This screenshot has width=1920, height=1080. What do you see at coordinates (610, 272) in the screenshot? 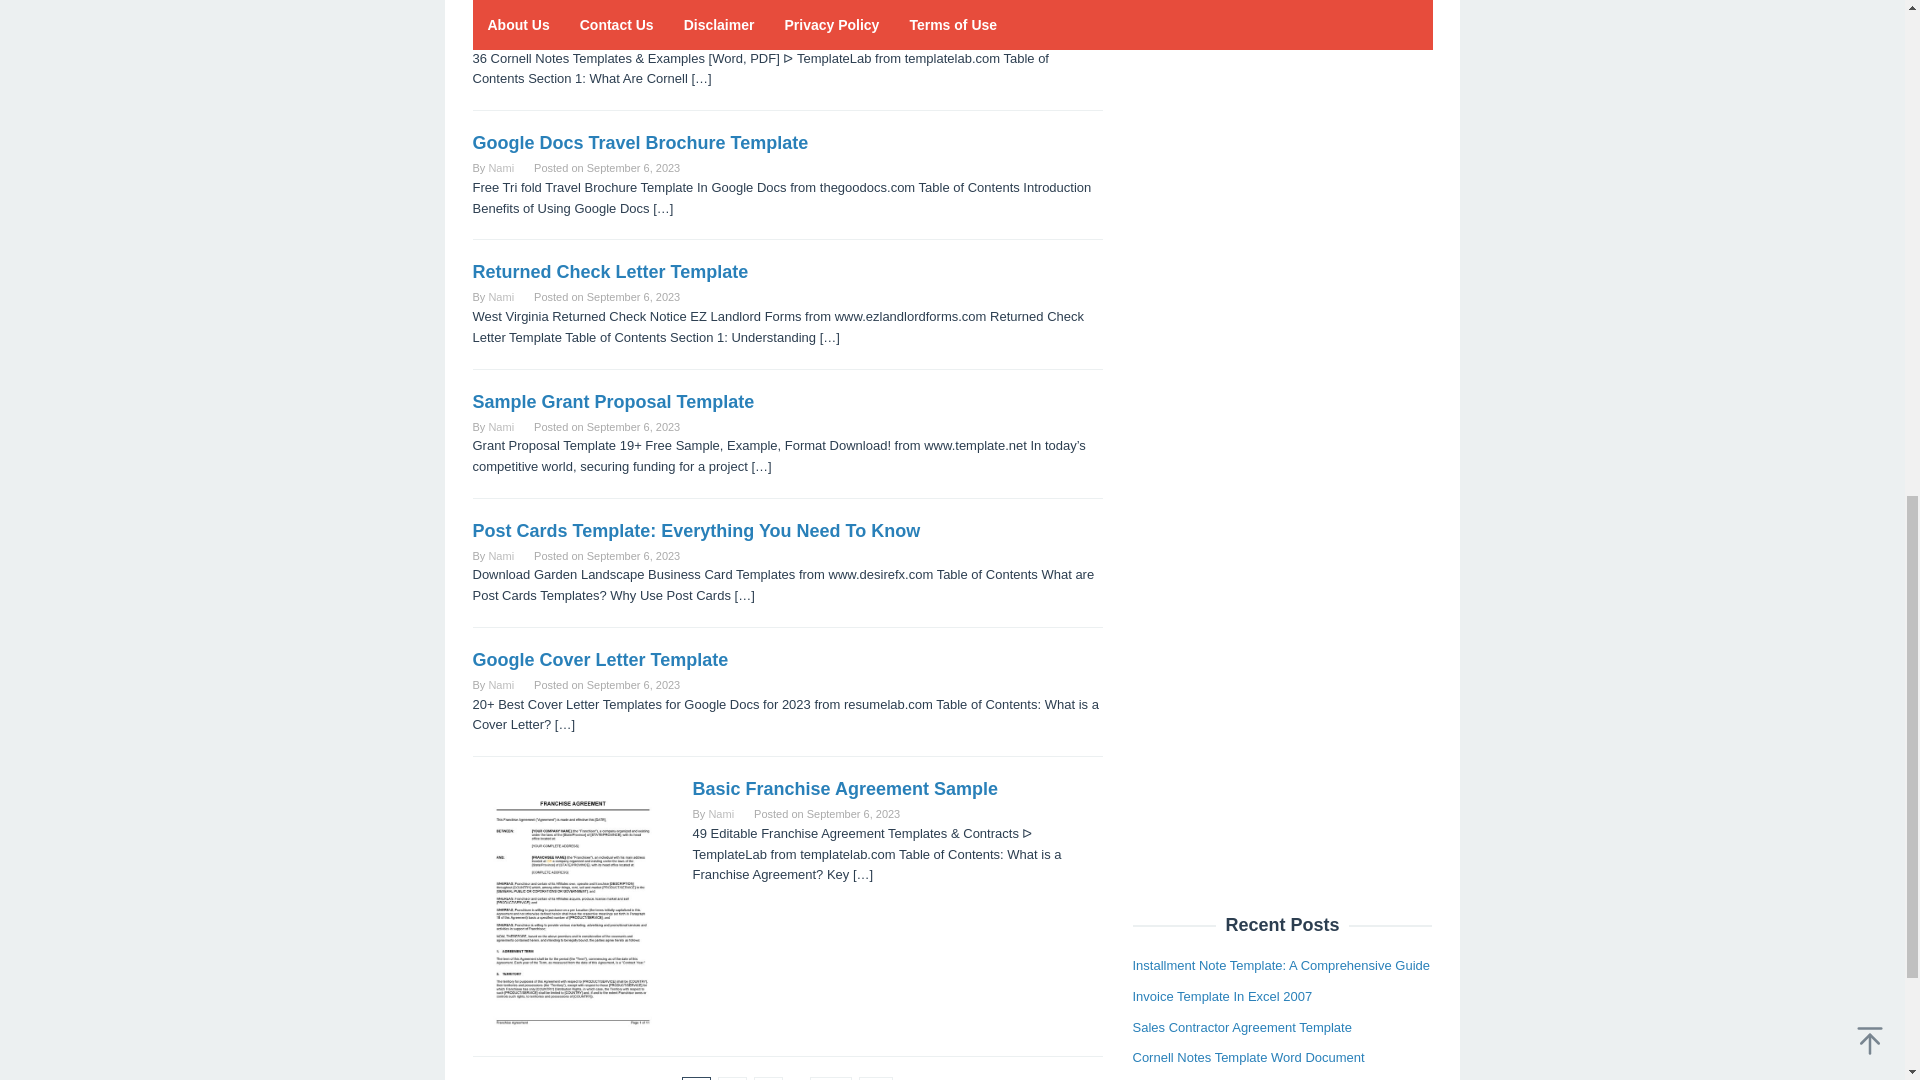
I see `Returned Check Letter Template` at bounding box center [610, 272].